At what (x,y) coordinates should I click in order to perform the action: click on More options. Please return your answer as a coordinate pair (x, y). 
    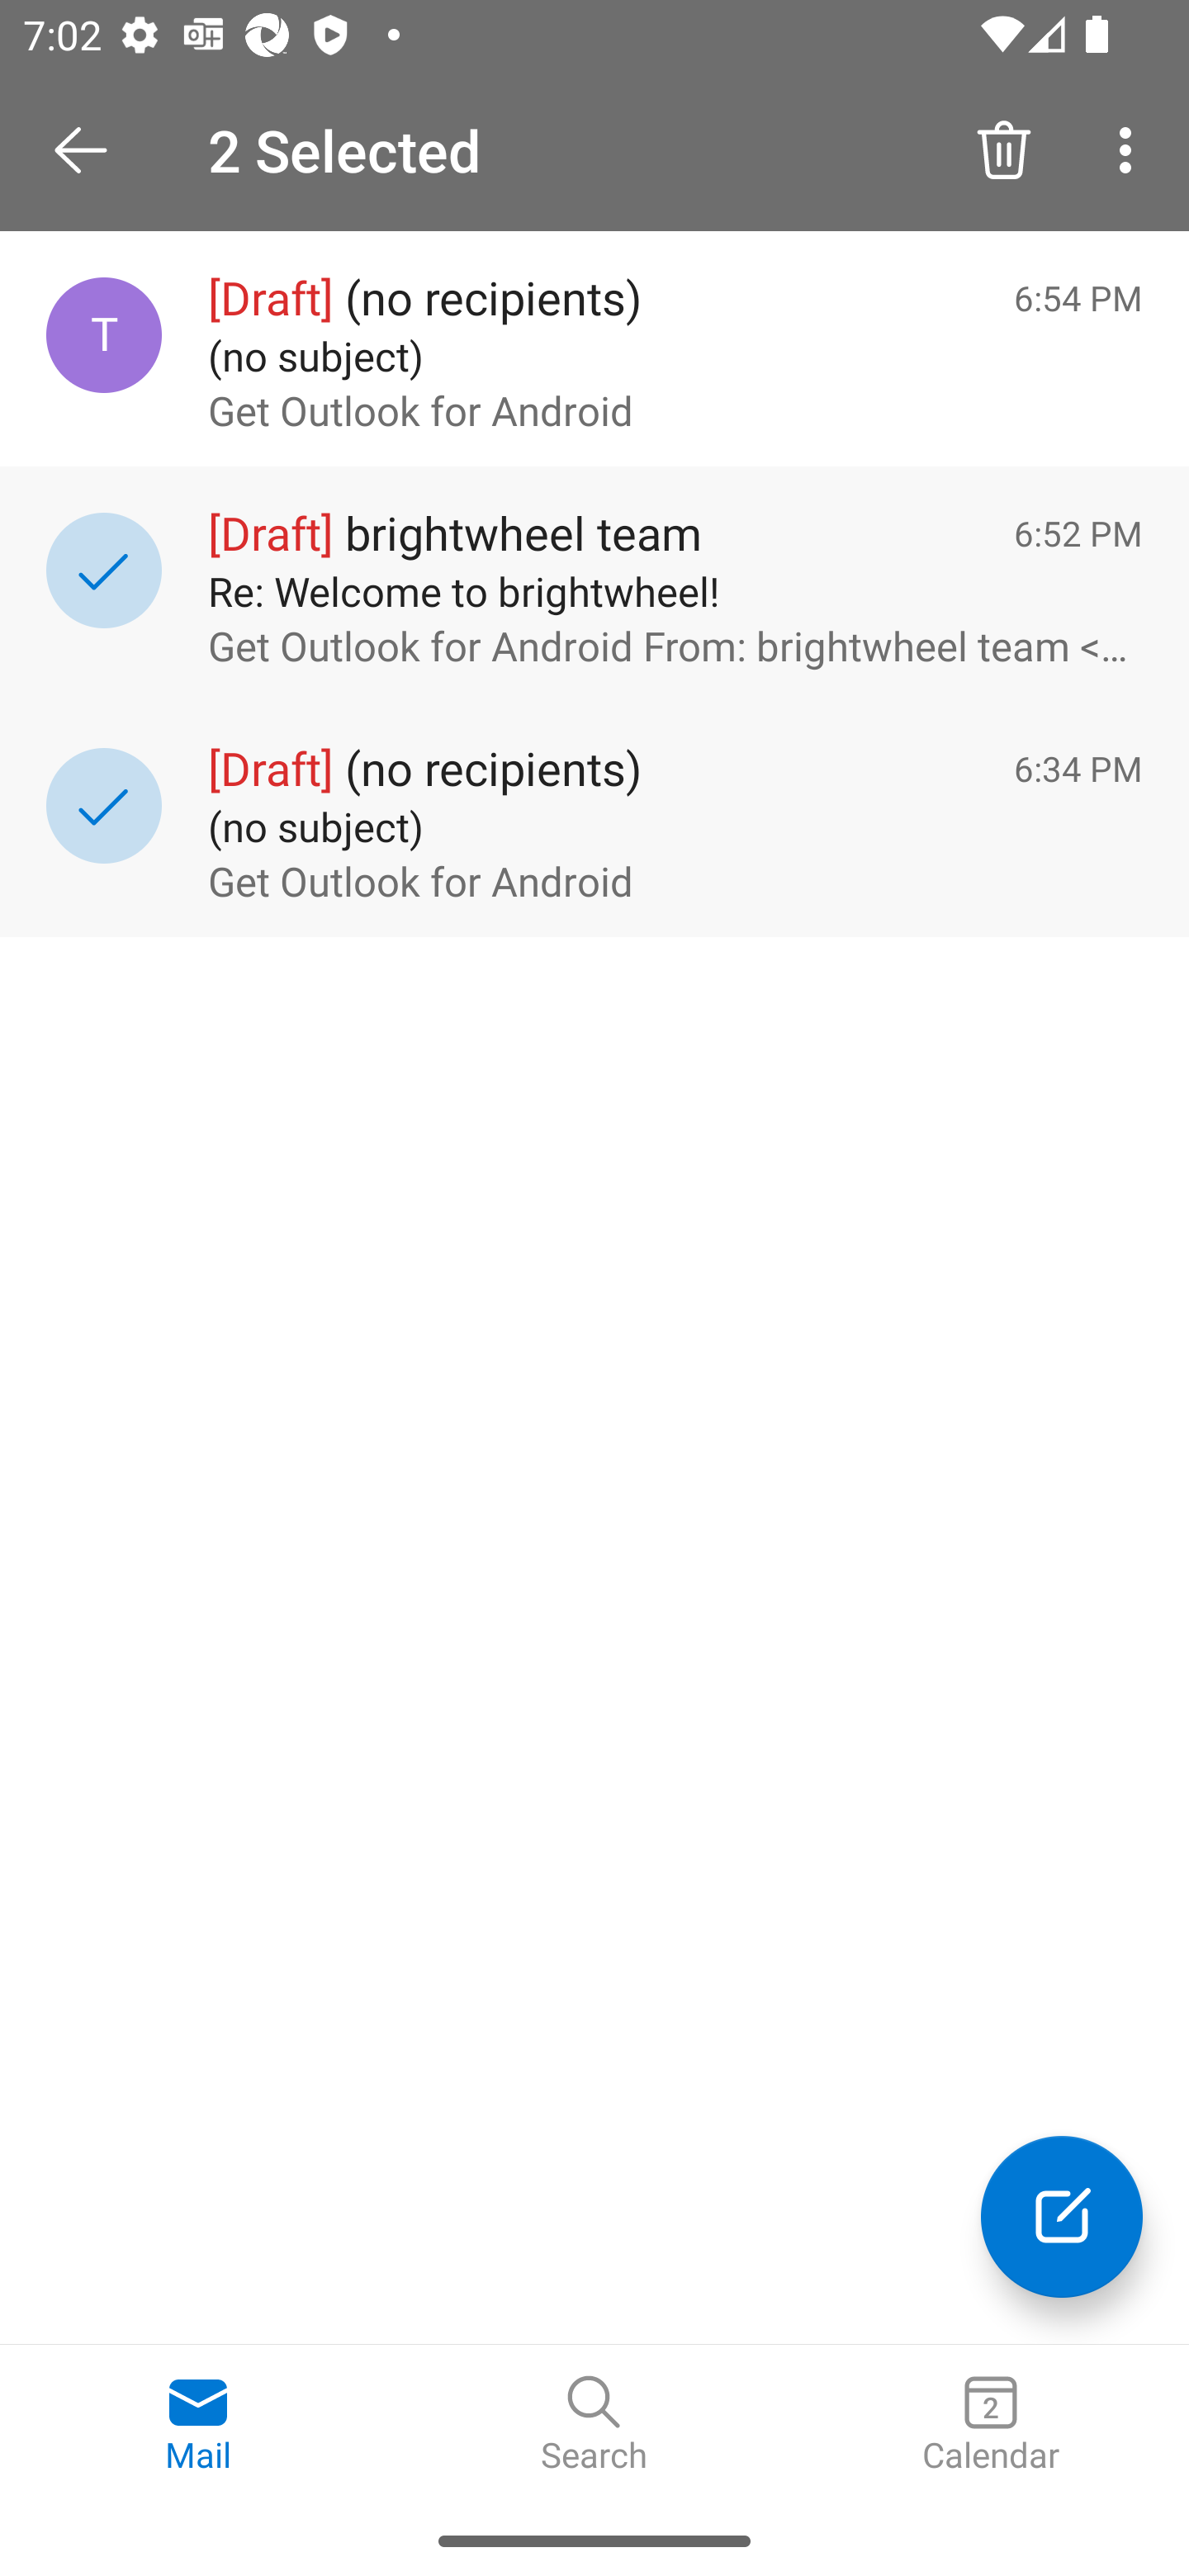
    Looking at the image, I should click on (1131, 149).